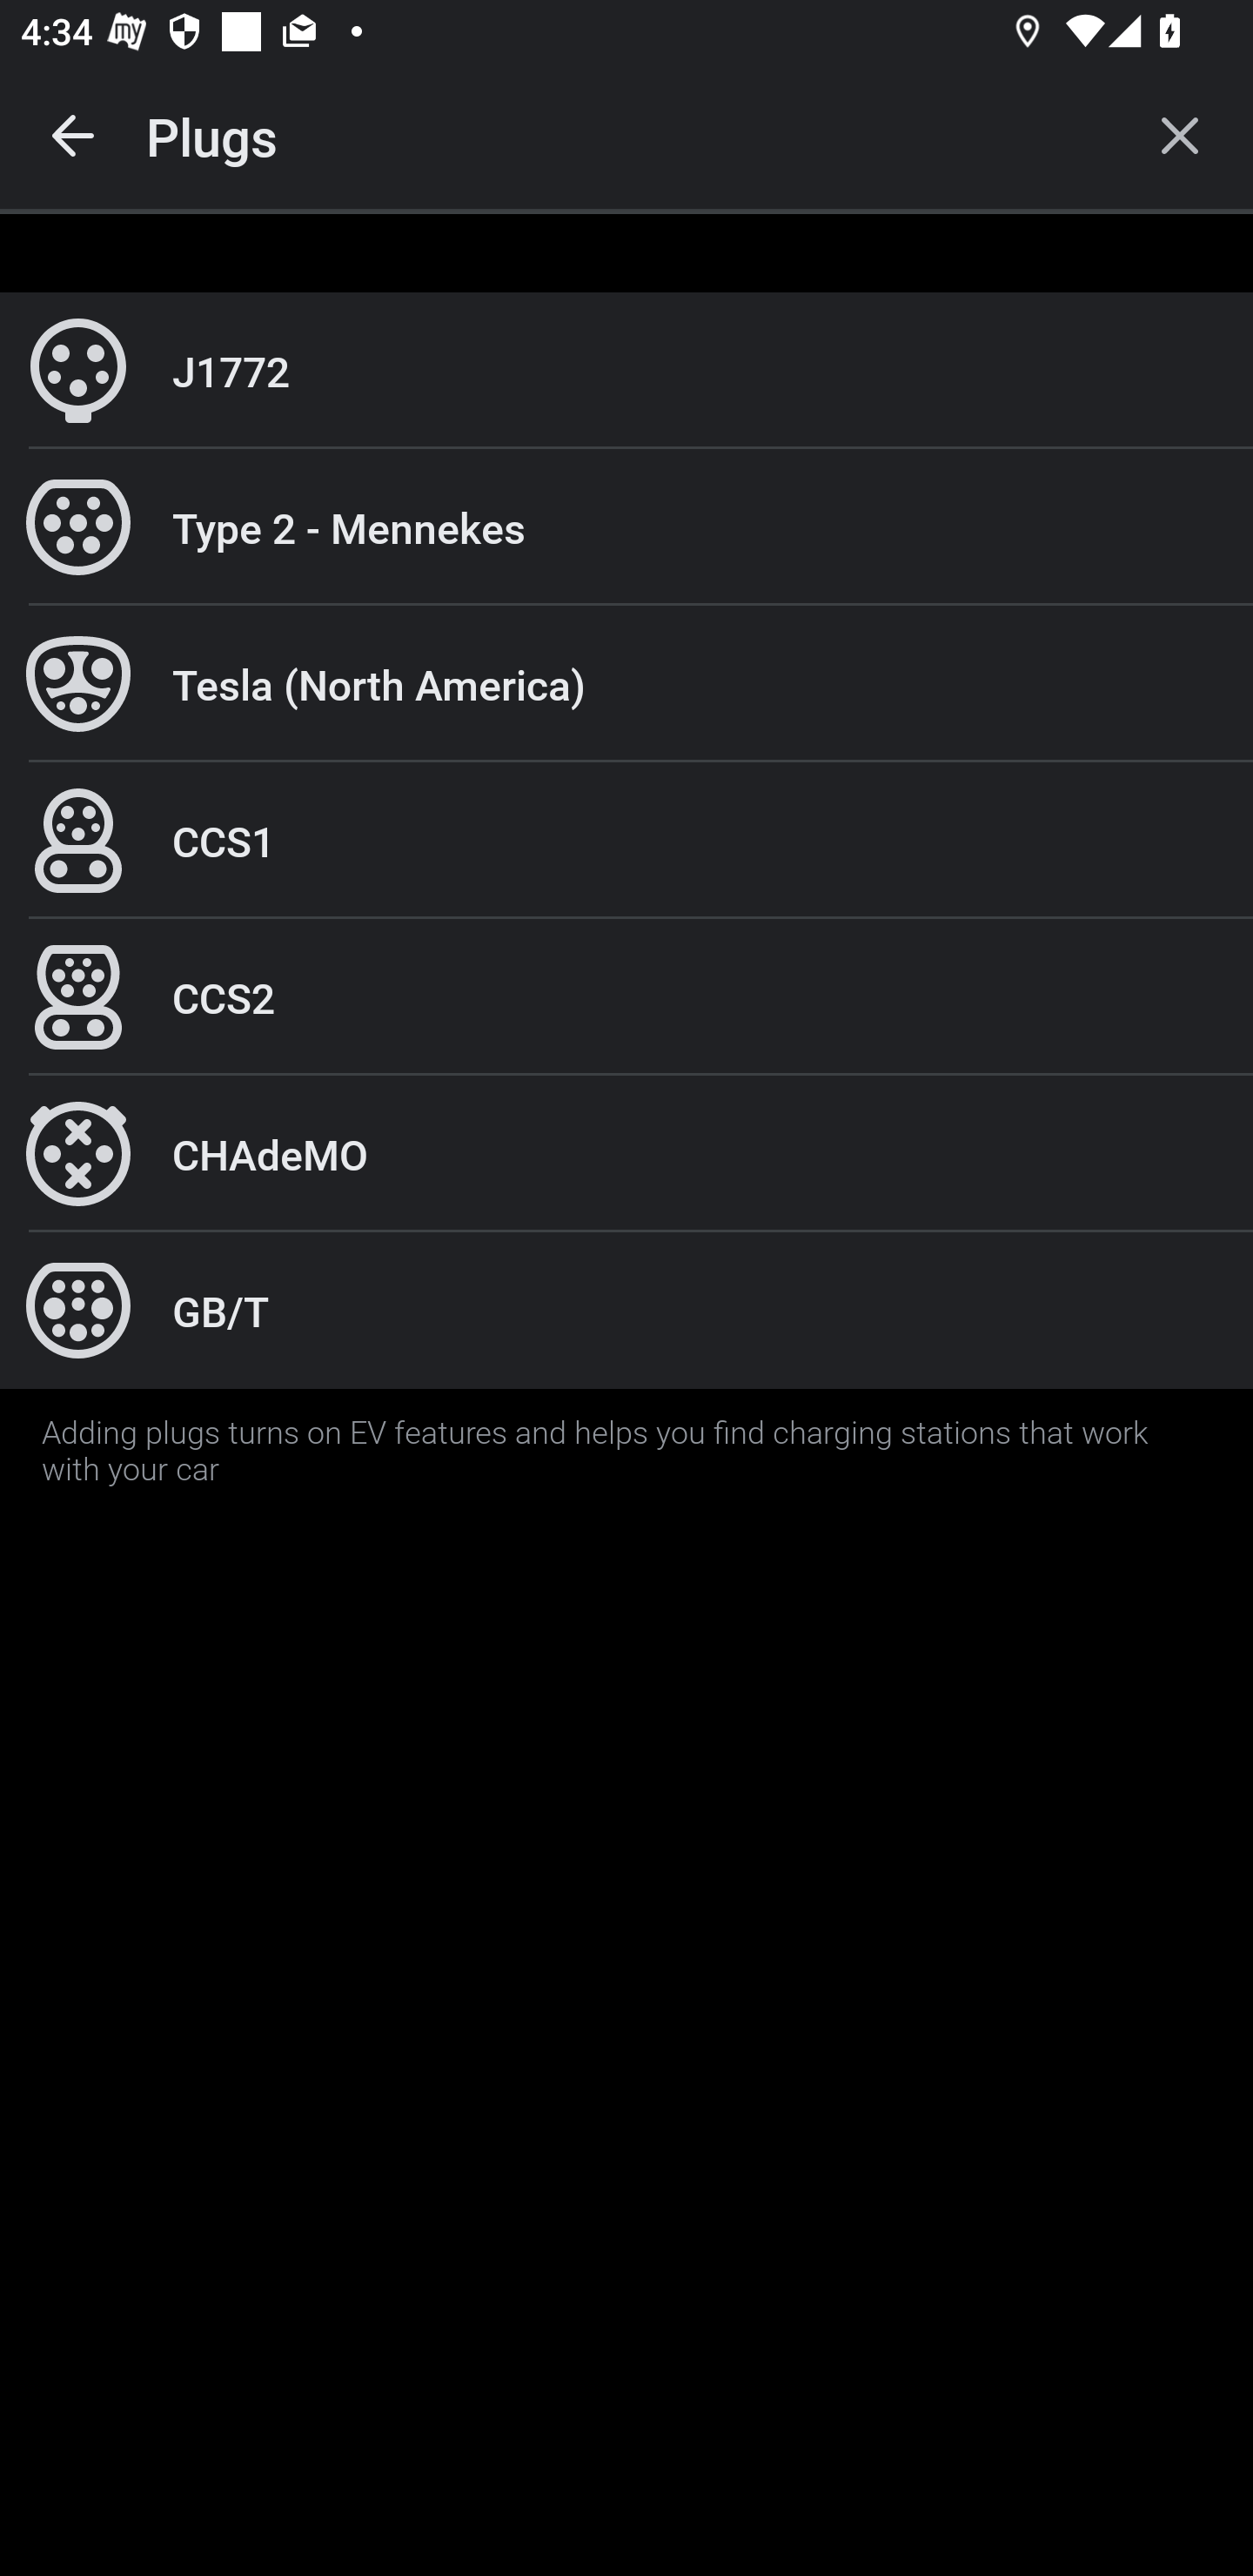 The image size is (1253, 2576). What do you see at coordinates (626, 684) in the screenshot?
I see `Tesla (North America)` at bounding box center [626, 684].